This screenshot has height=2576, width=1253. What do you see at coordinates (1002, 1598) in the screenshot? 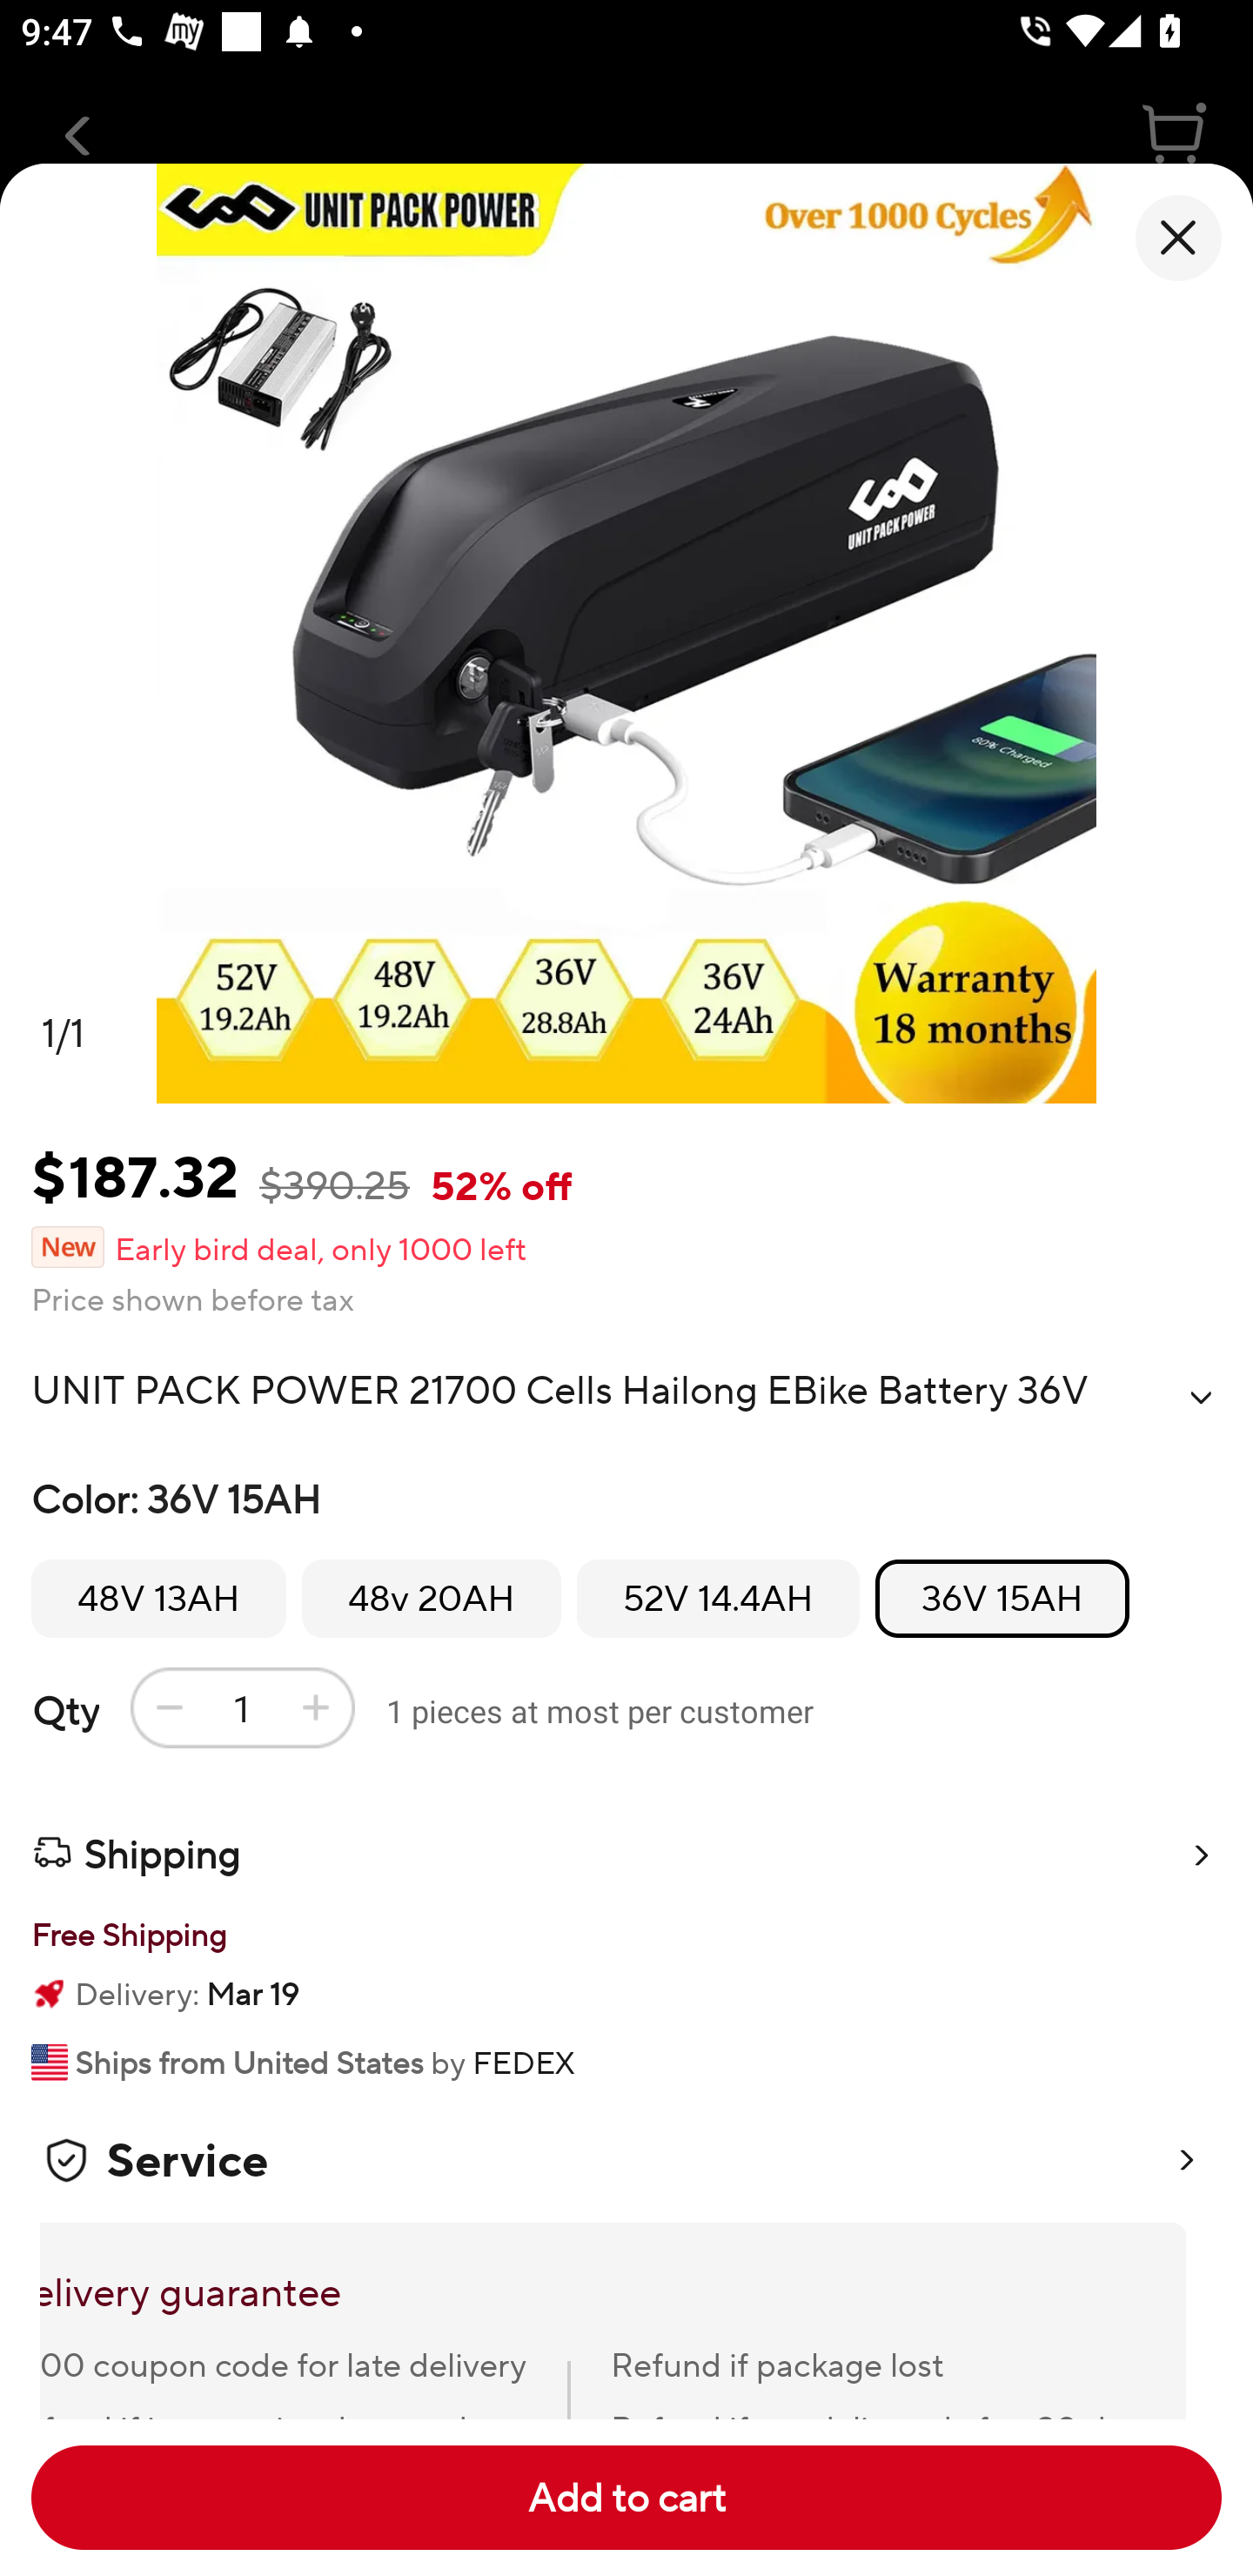
I see `36V 15AH` at bounding box center [1002, 1598].